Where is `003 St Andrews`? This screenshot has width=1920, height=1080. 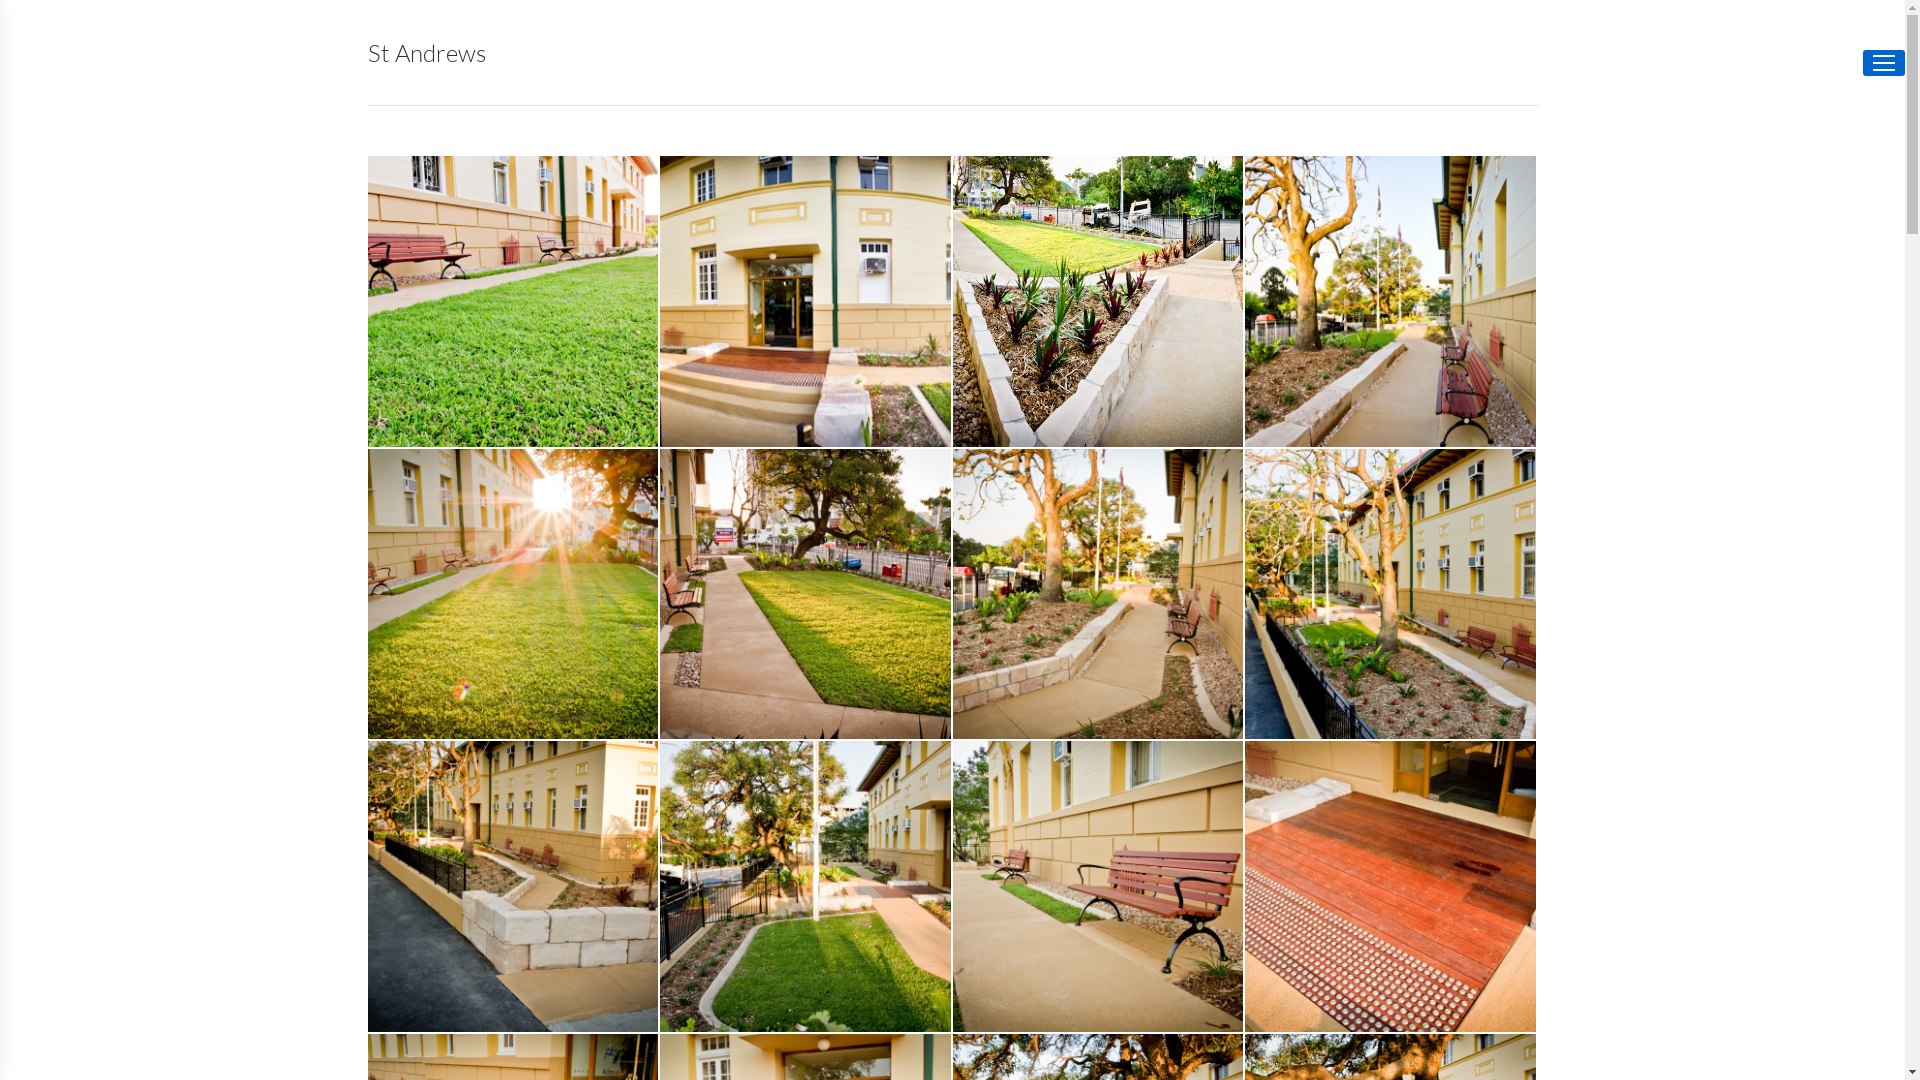
003 St Andrews is located at coordinates (1392, 302).